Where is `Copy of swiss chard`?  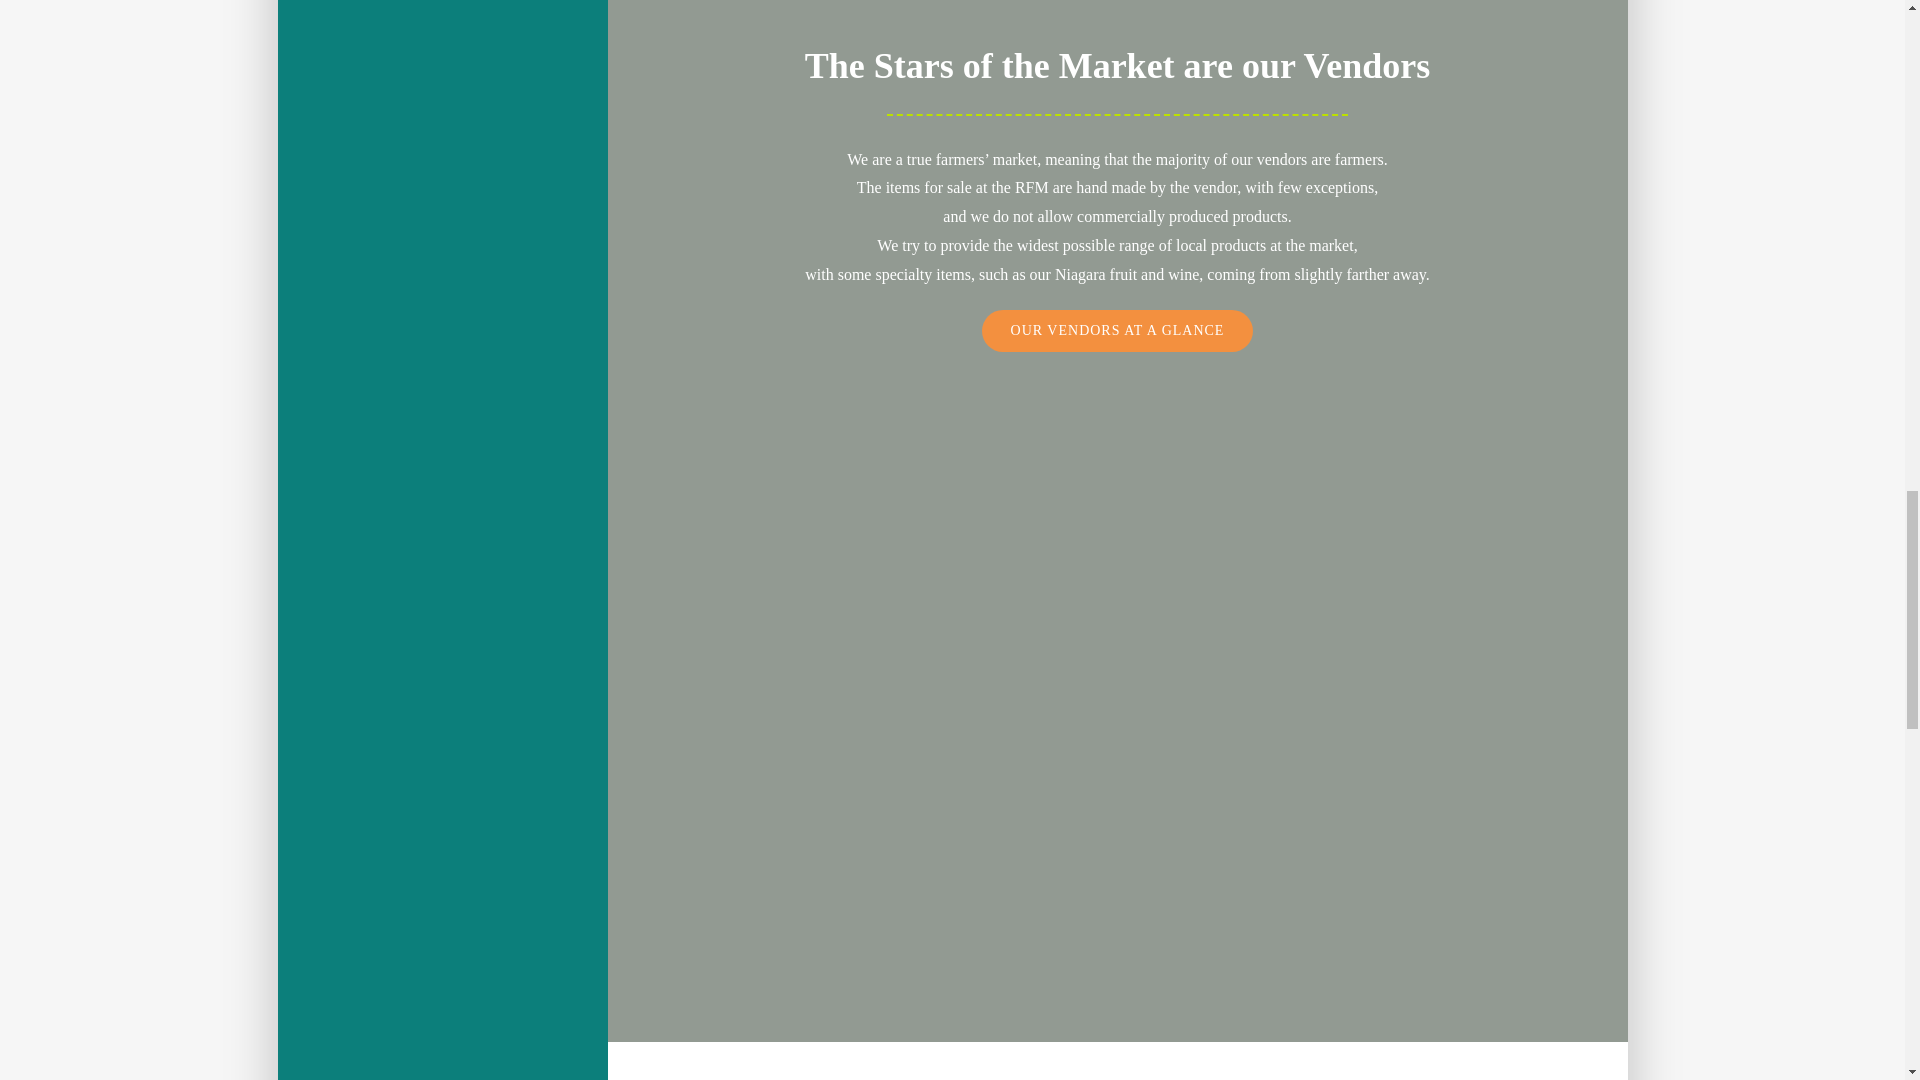 Copy of swiss chard is located at coordinates (797, 641).